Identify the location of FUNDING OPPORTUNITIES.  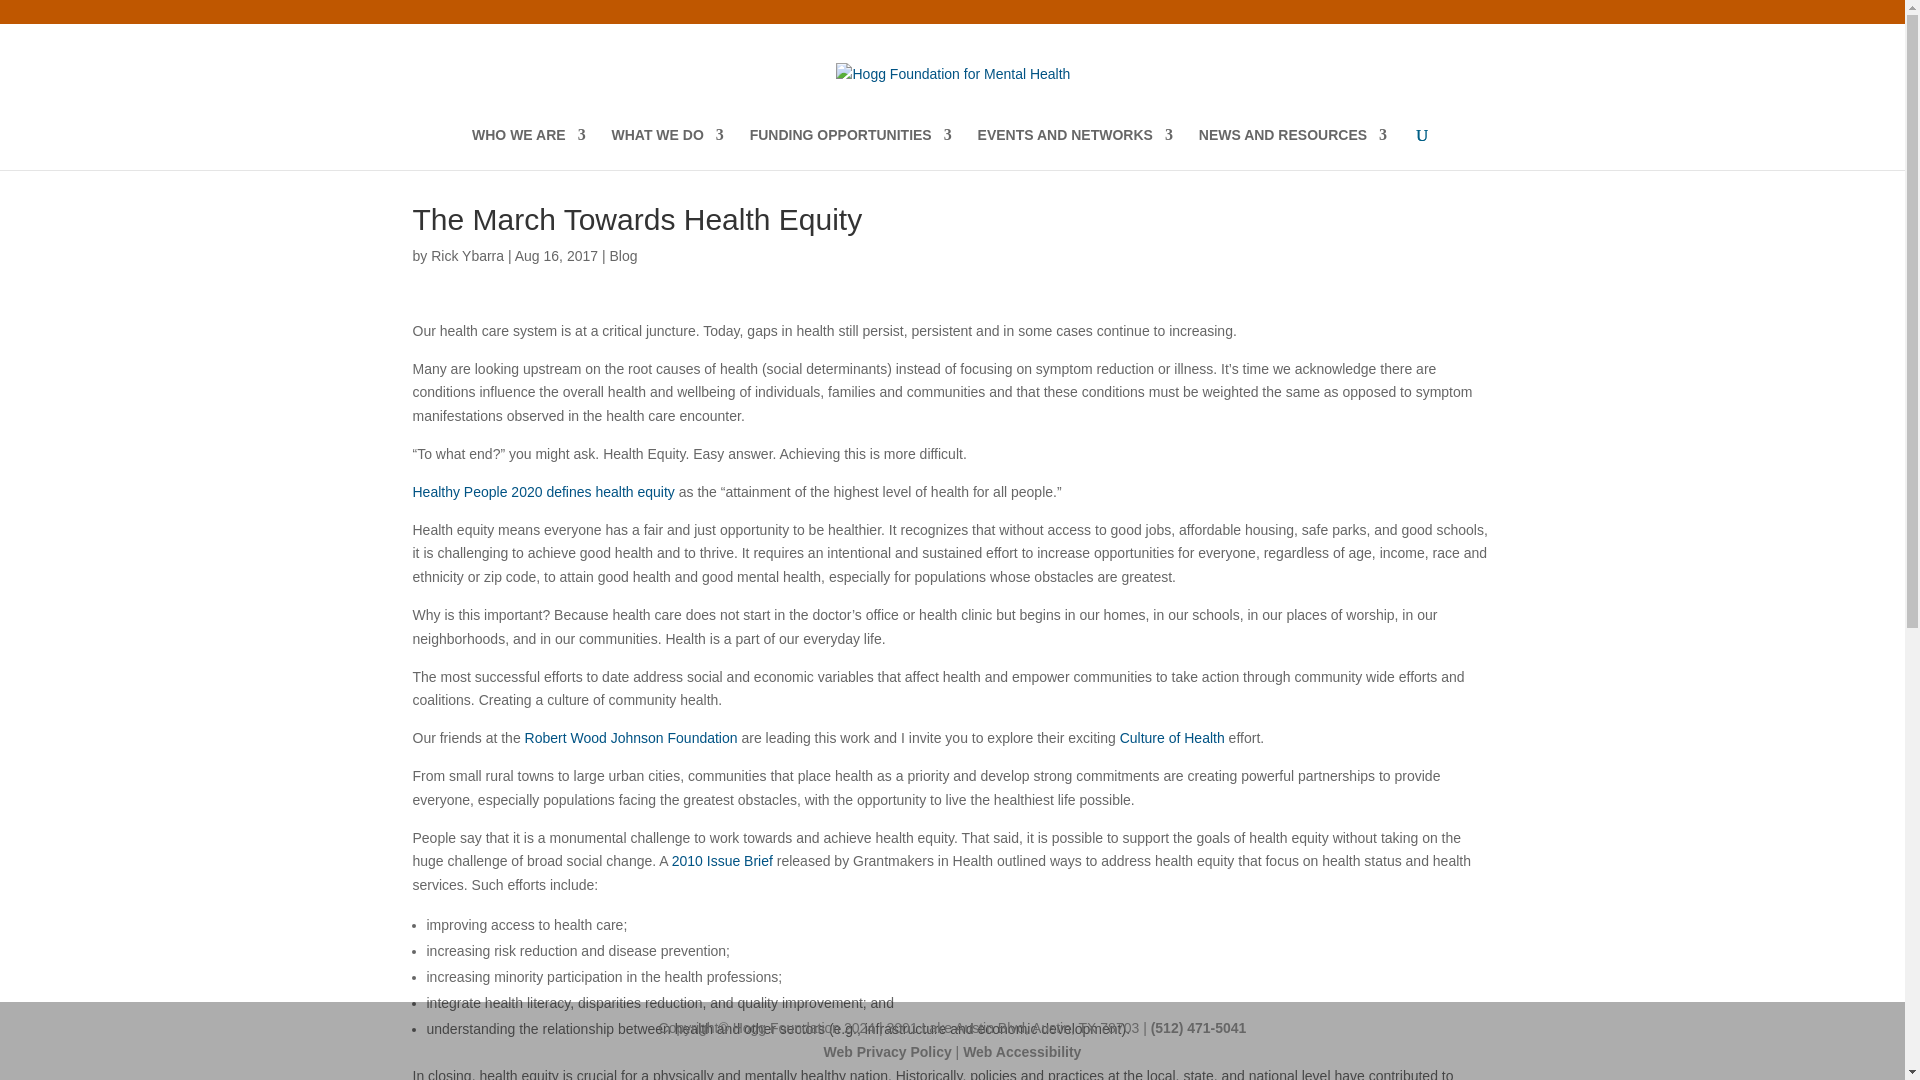
(851, 148).